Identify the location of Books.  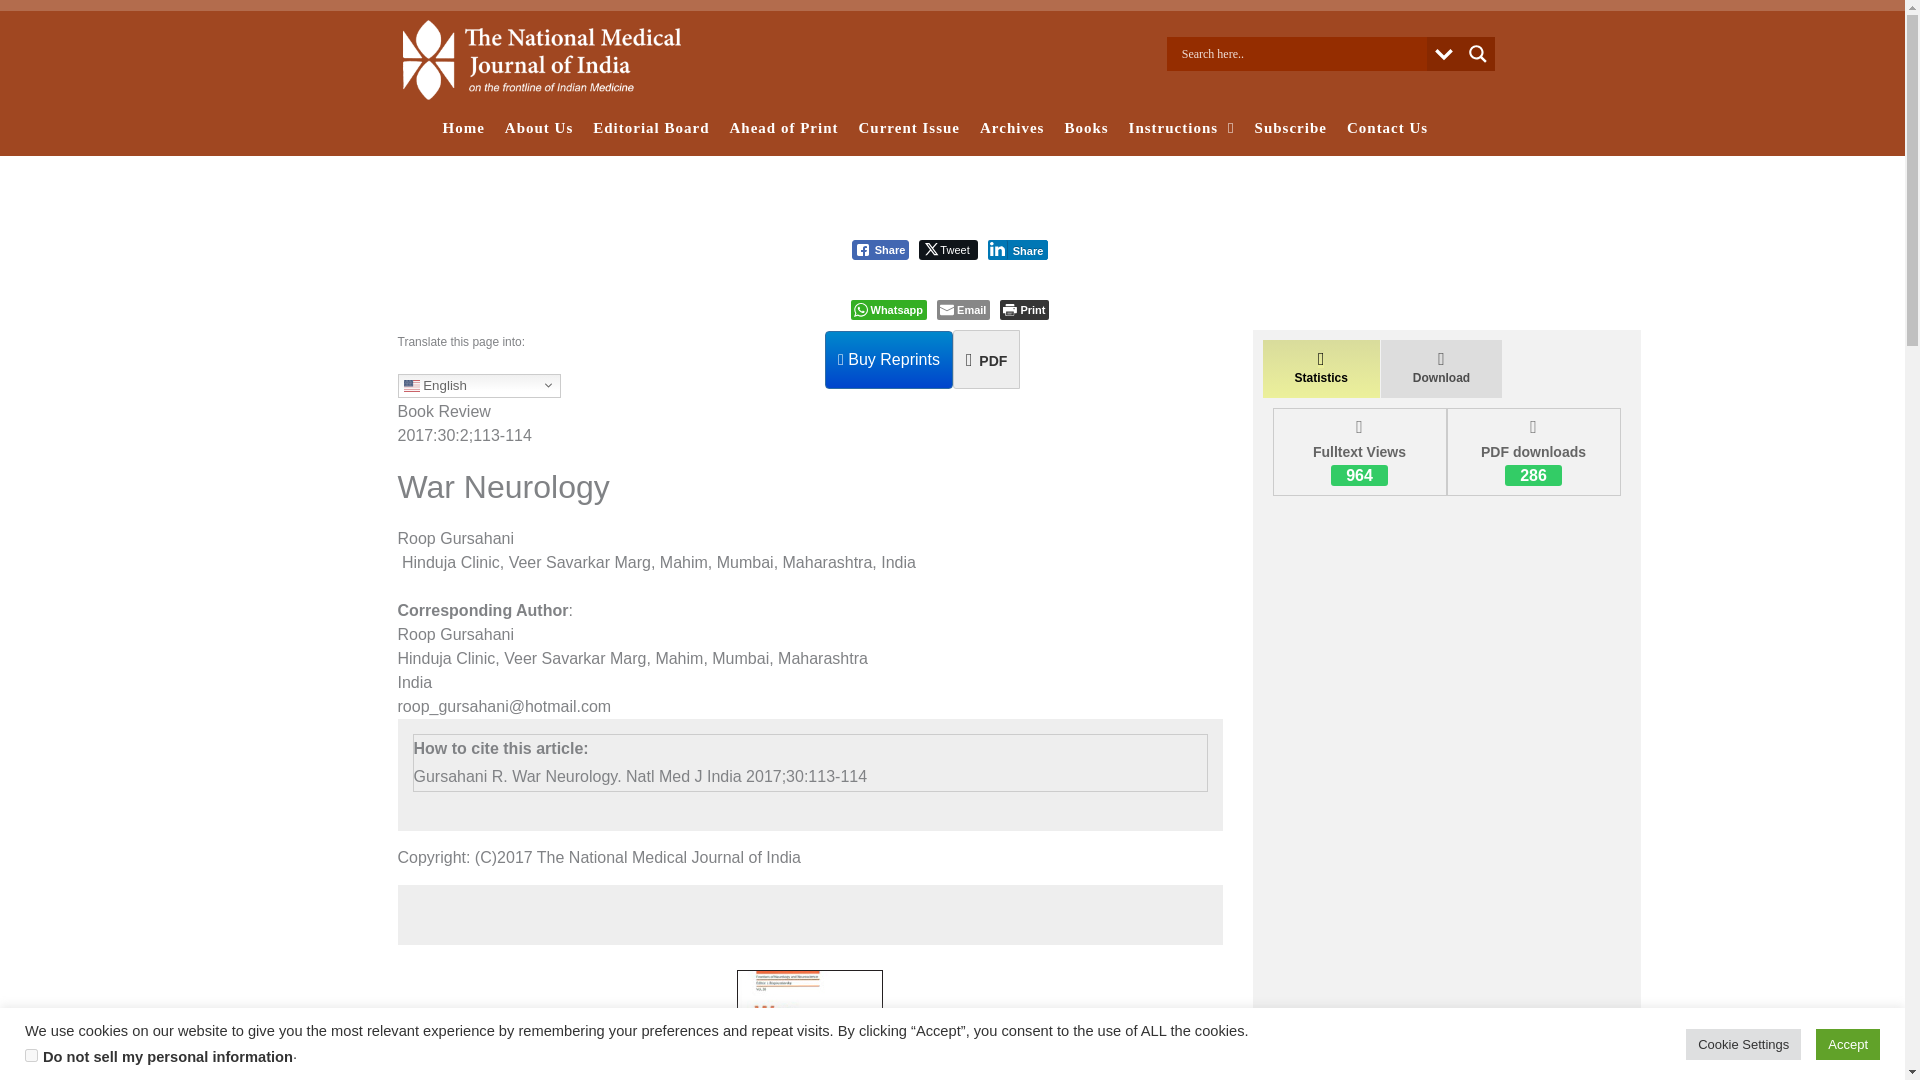
(1086, 128).